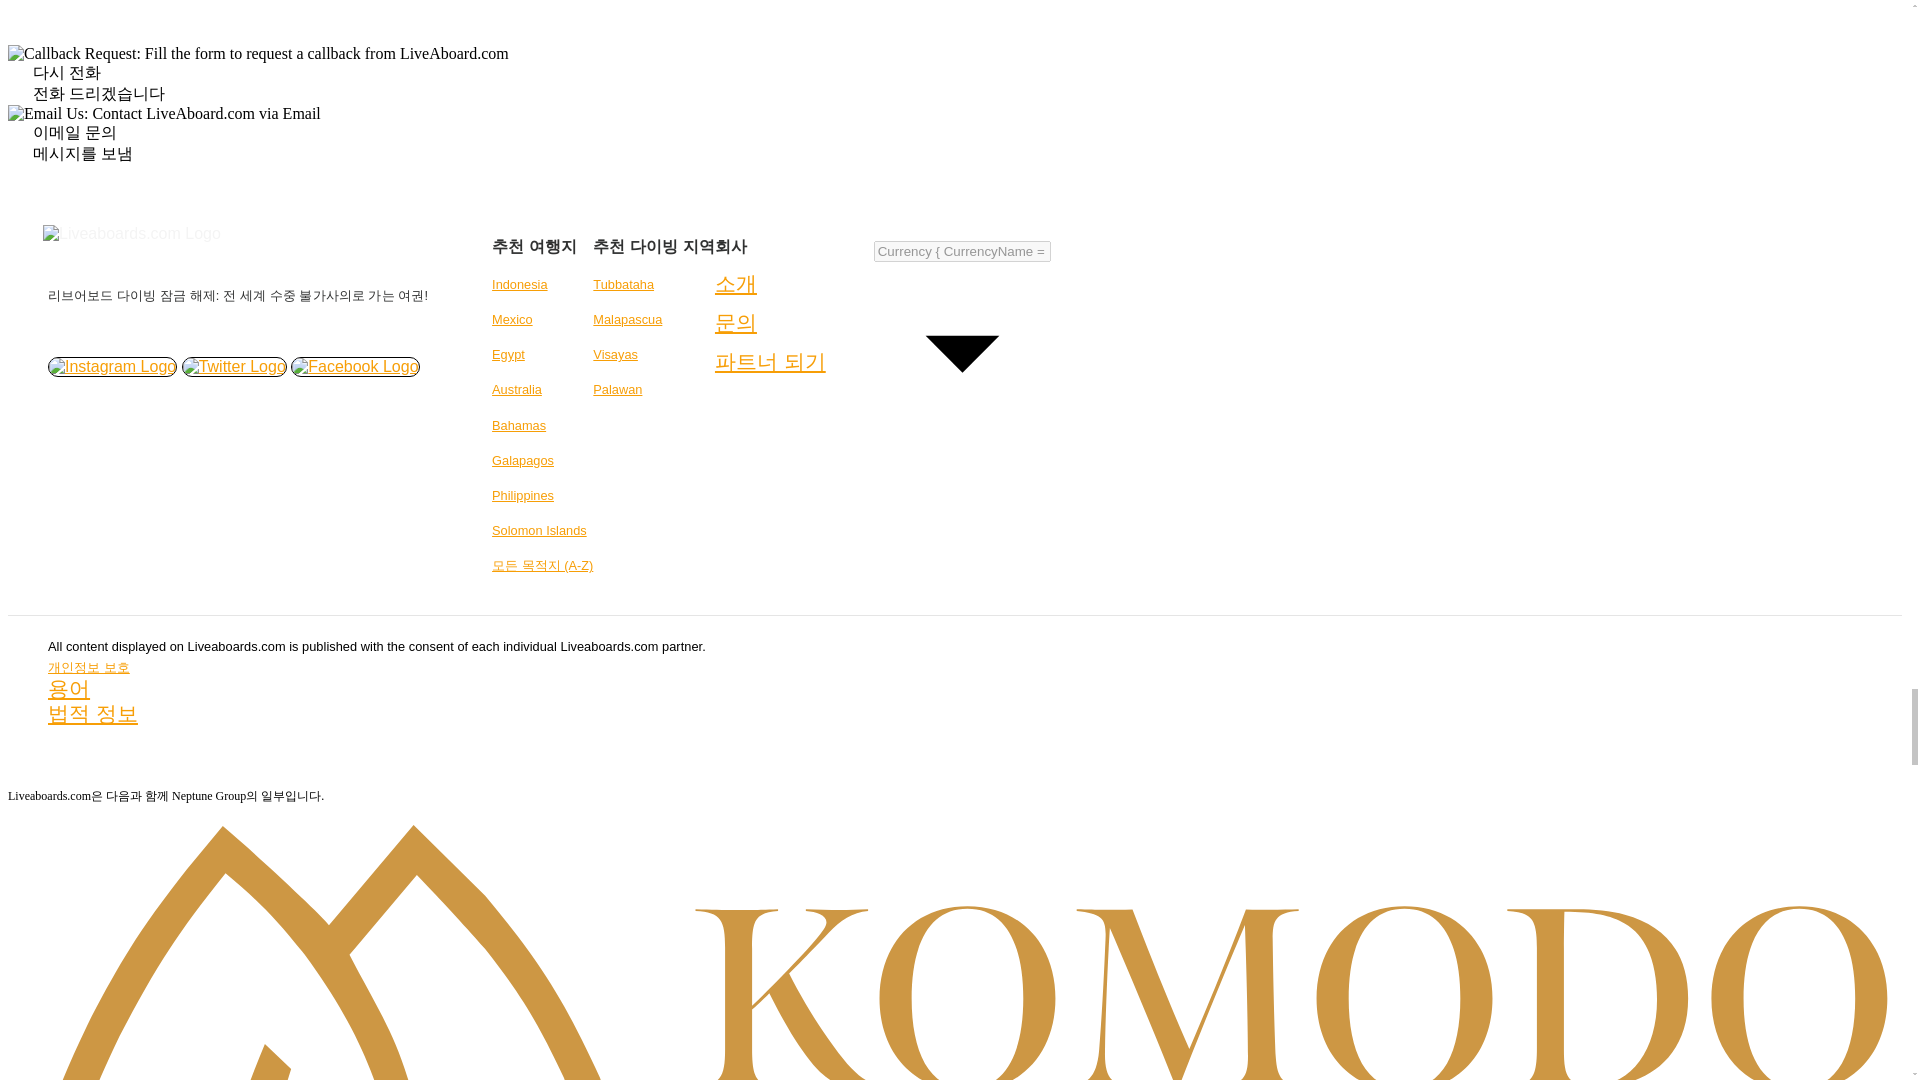 The image size is (1920, 1080). What do you see at coordinates (516, 390) in the screenshot?
I see `Australia` at bounding box center [516, 390].